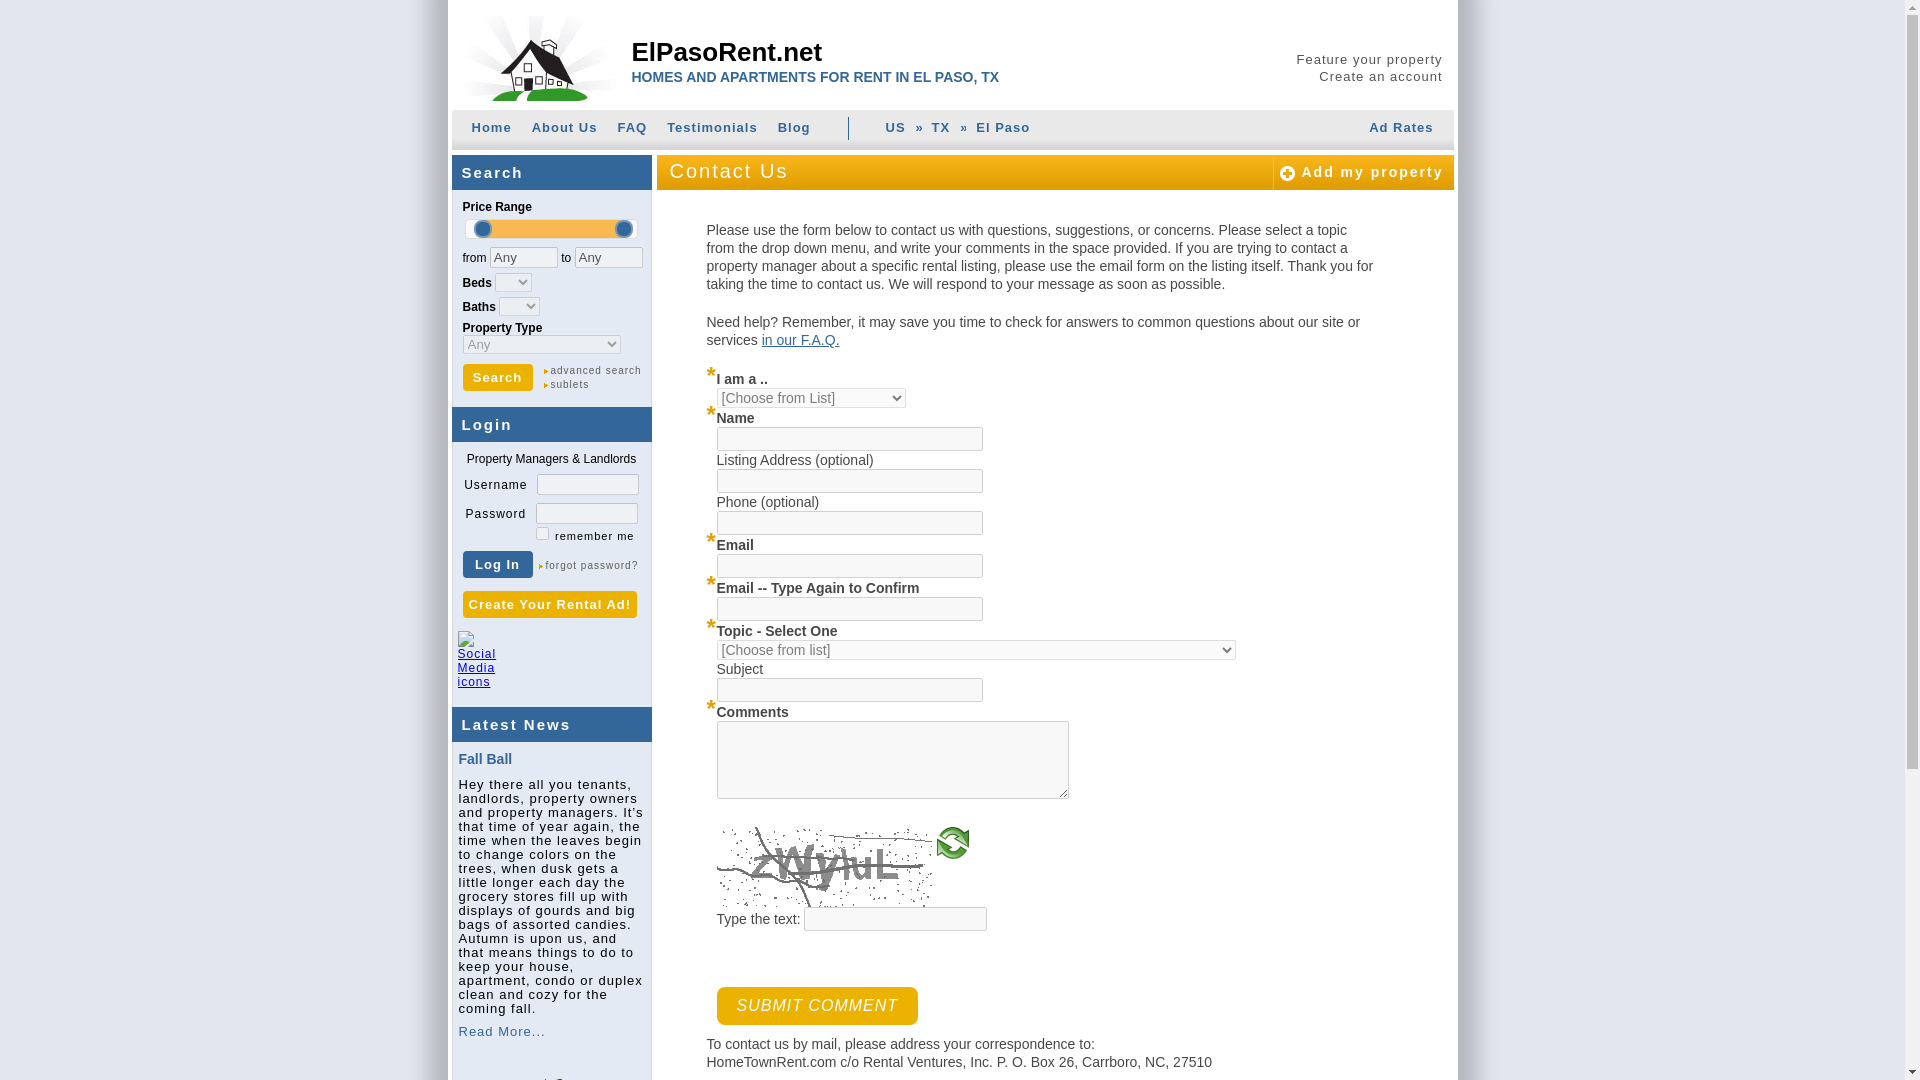 This screenshot has width=1920, height=1080. What do you see at coordinates (1401, 130) in the screenshot?
I see `Ad Rates` at bounding box center [1401, 130].